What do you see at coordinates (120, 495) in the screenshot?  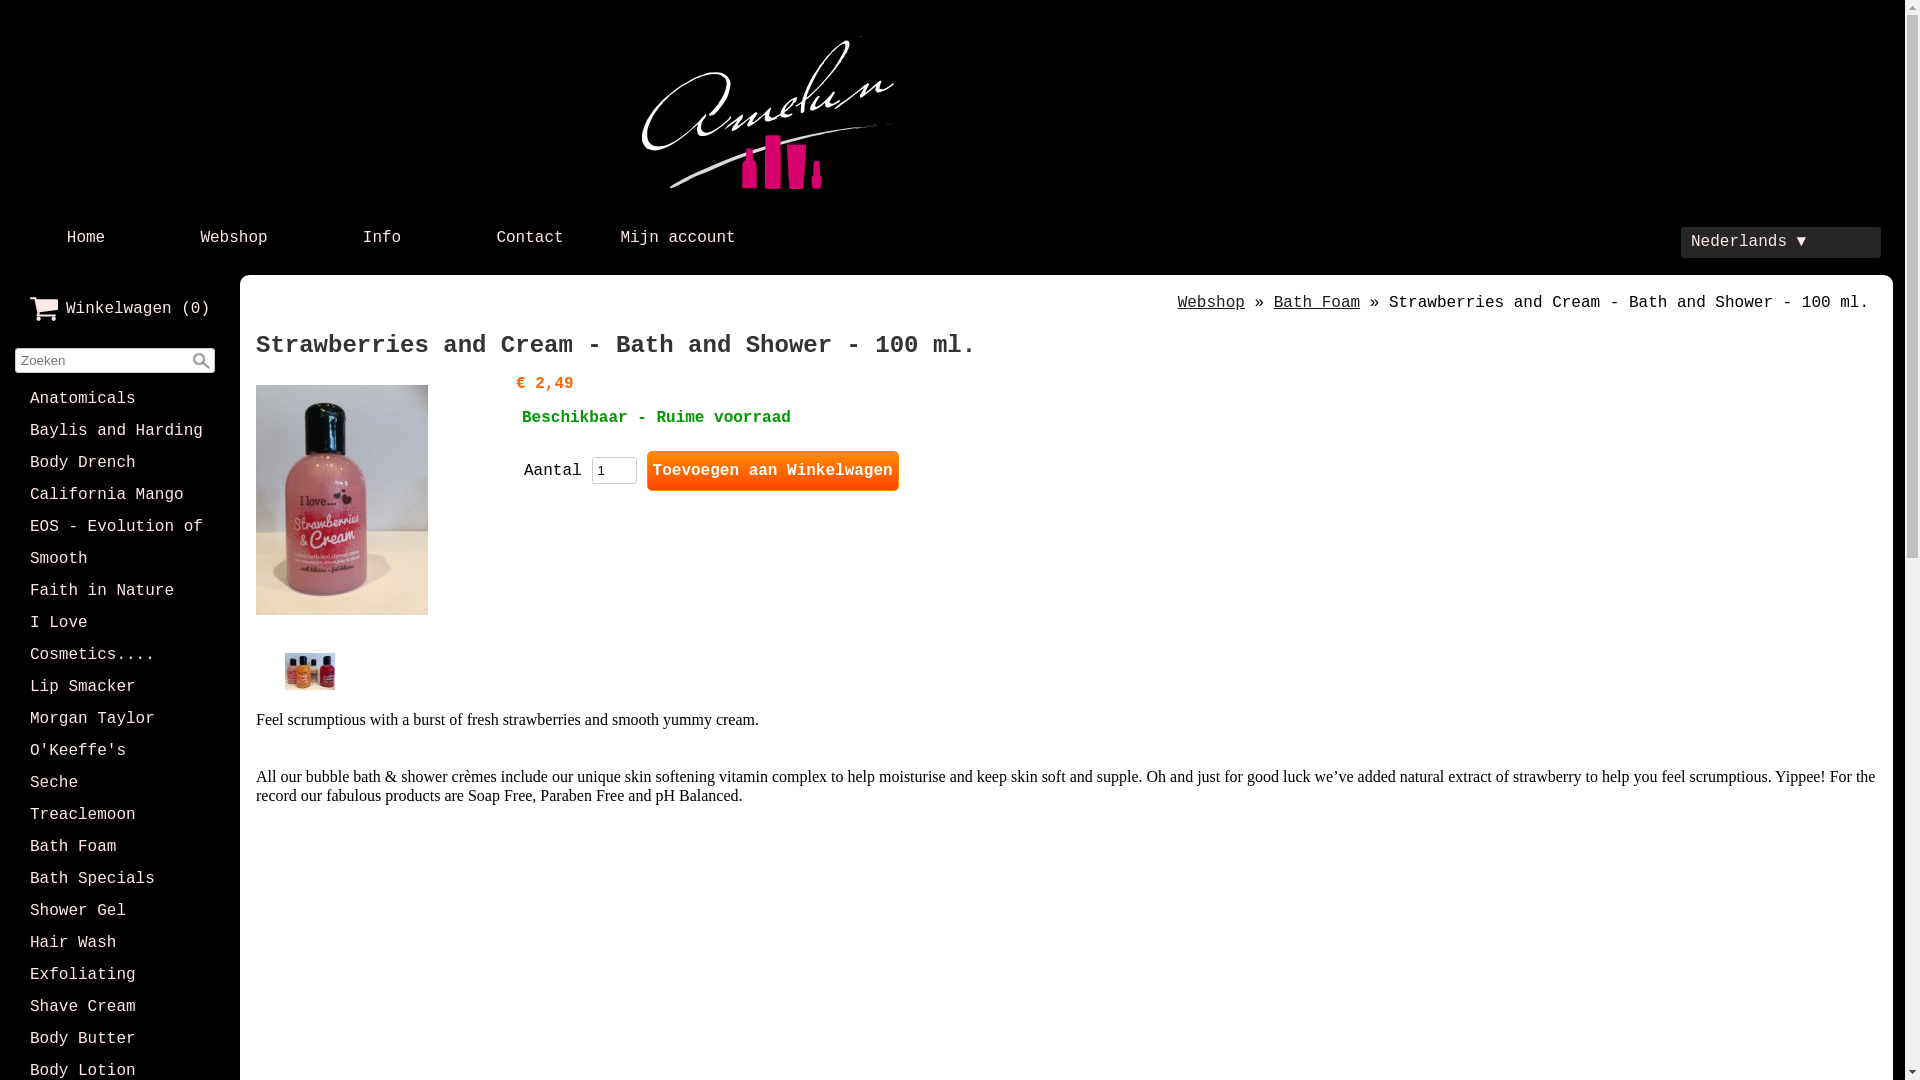 I see `California Mango` at bounding box center [120, 495].